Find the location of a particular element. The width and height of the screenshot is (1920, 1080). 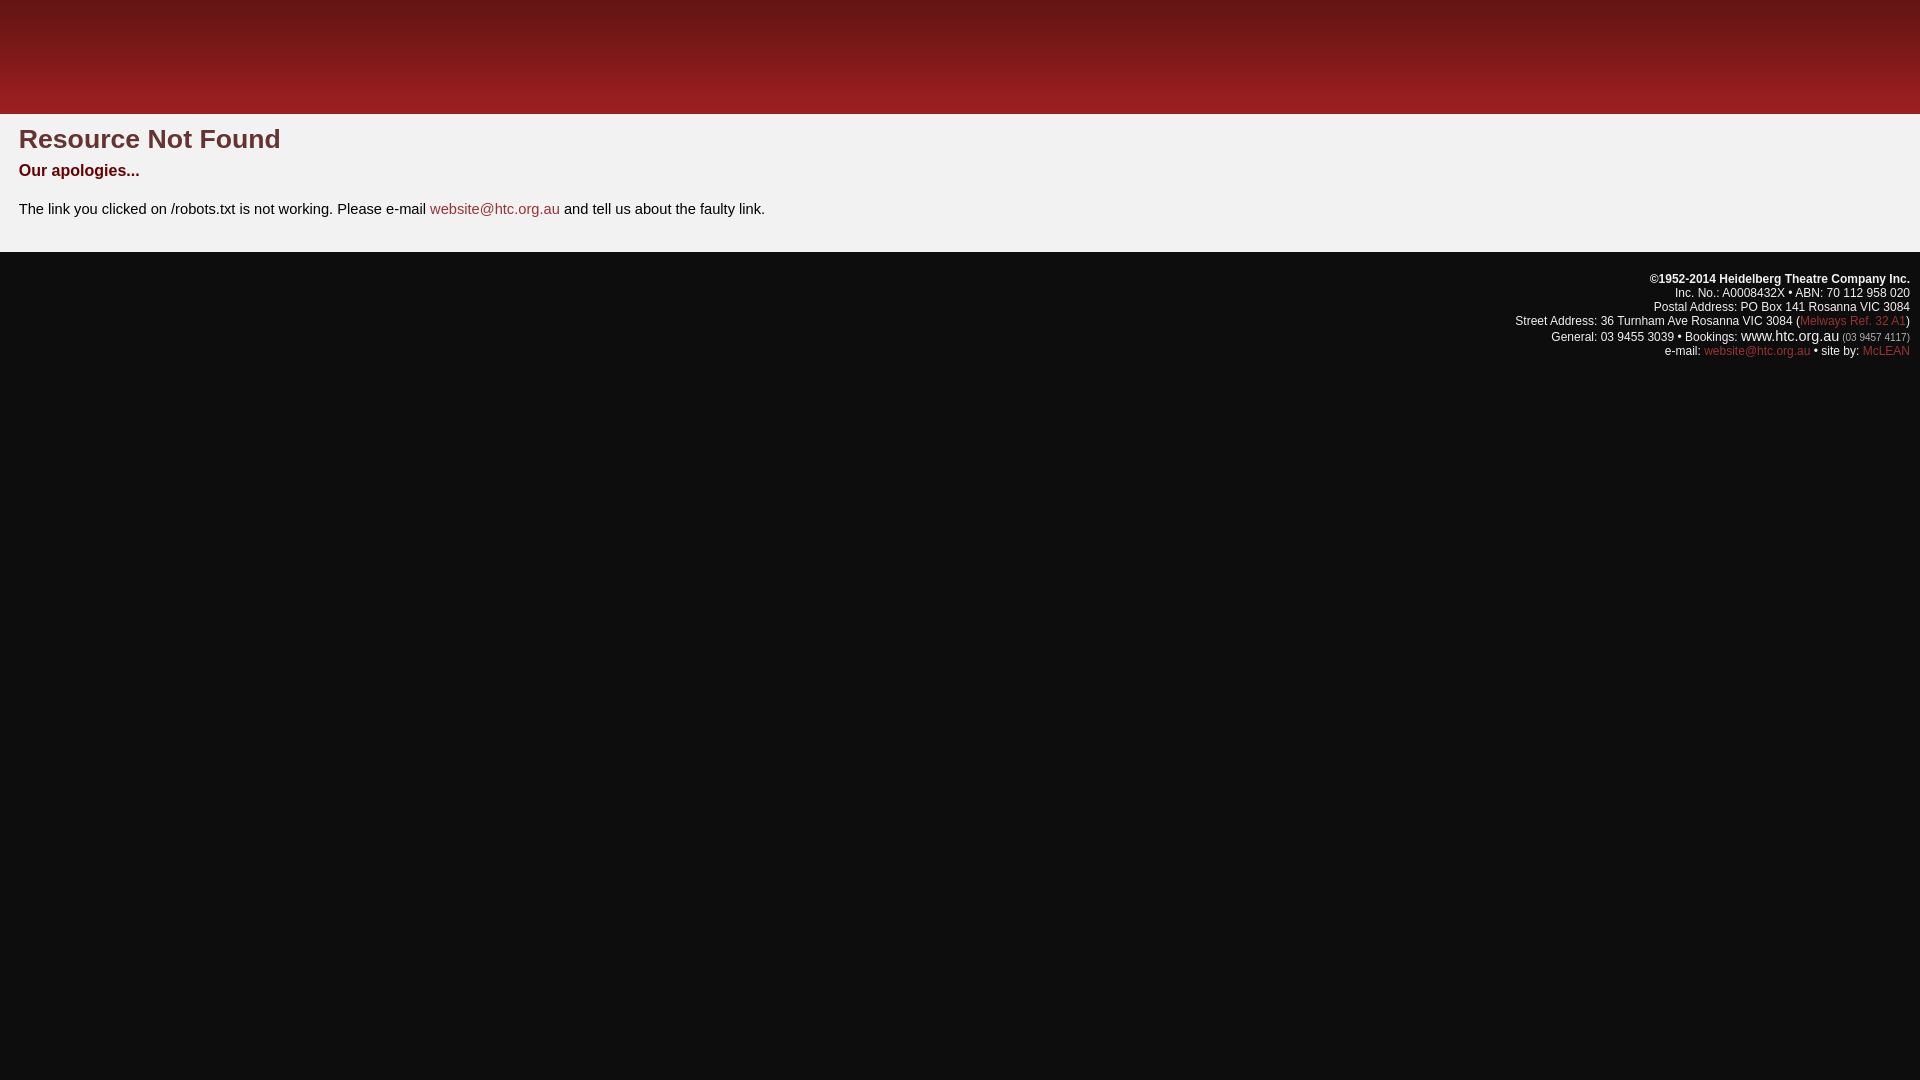

www.htc.org.au is located at coordinates (1790, 336).